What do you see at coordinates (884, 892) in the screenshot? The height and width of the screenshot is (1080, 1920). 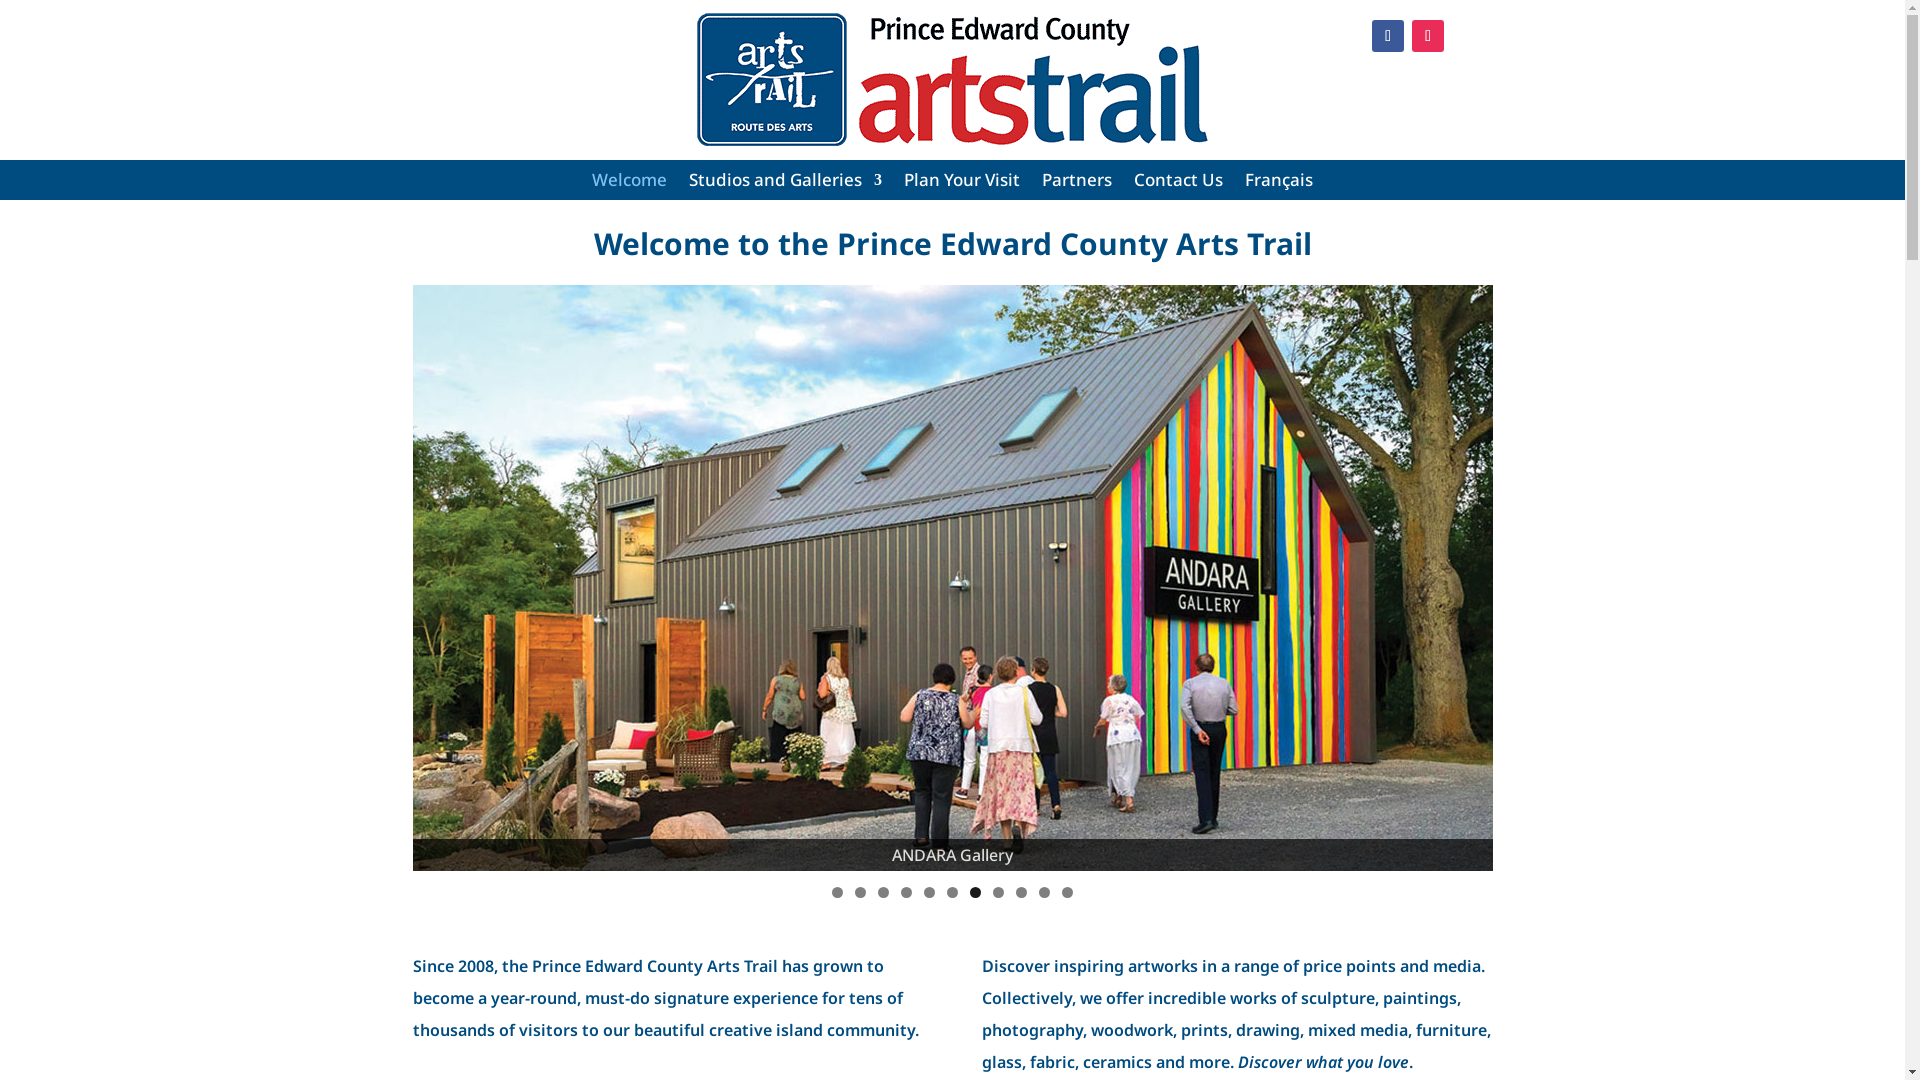 I see `3` at bounding box center [884, 892].